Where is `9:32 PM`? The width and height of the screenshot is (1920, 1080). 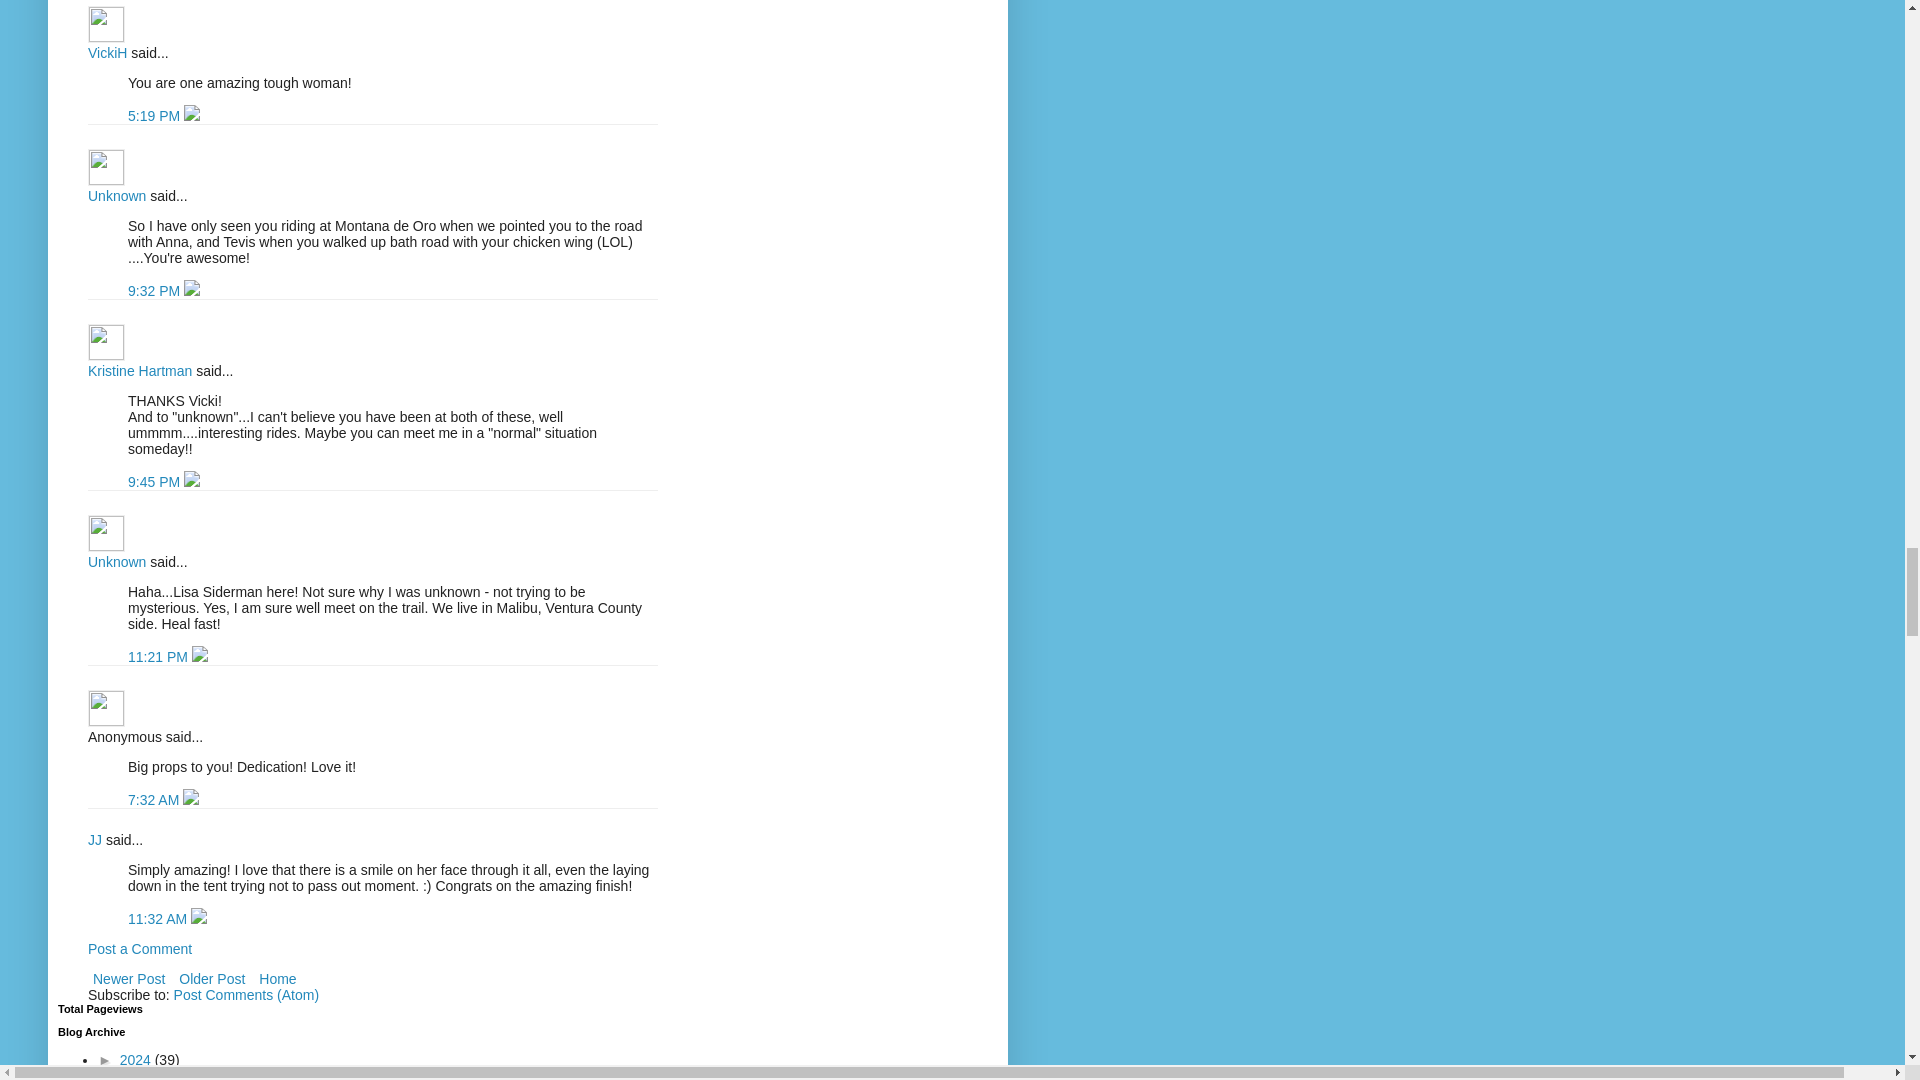
9:32 PM is located at coordinates (156, 290).